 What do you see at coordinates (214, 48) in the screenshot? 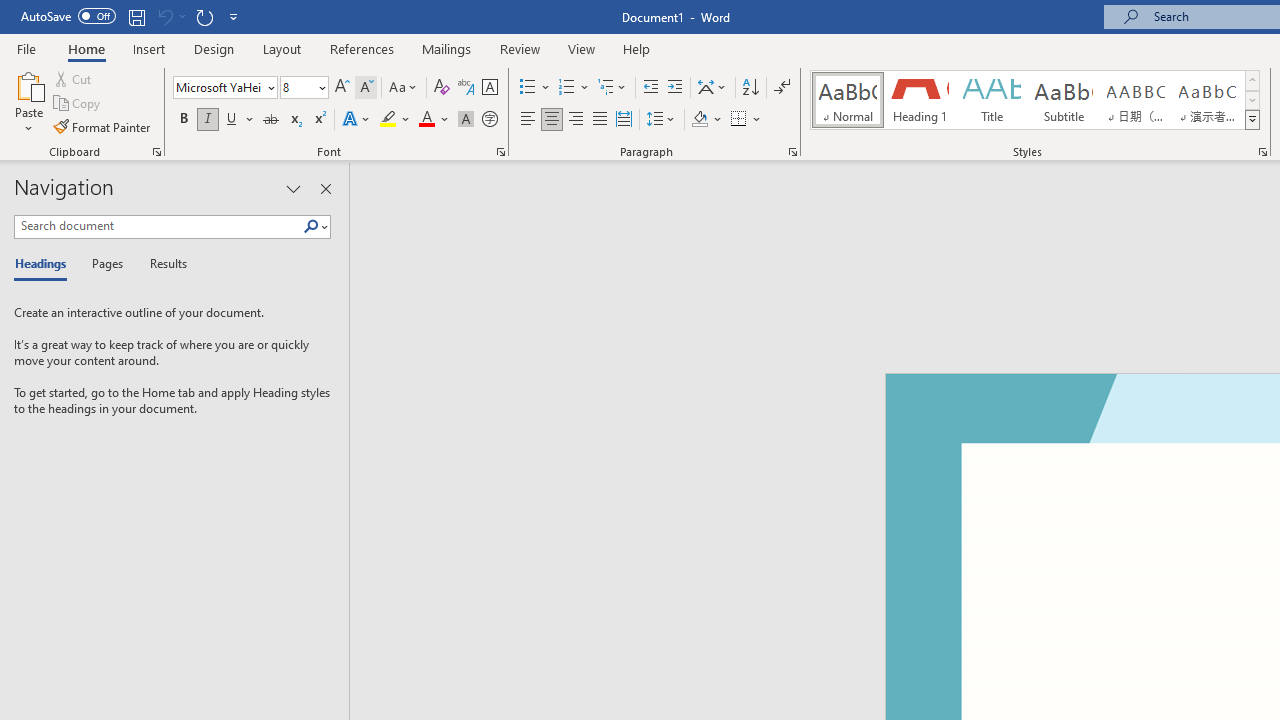
I see `Design` at bounding box center [214, 48].